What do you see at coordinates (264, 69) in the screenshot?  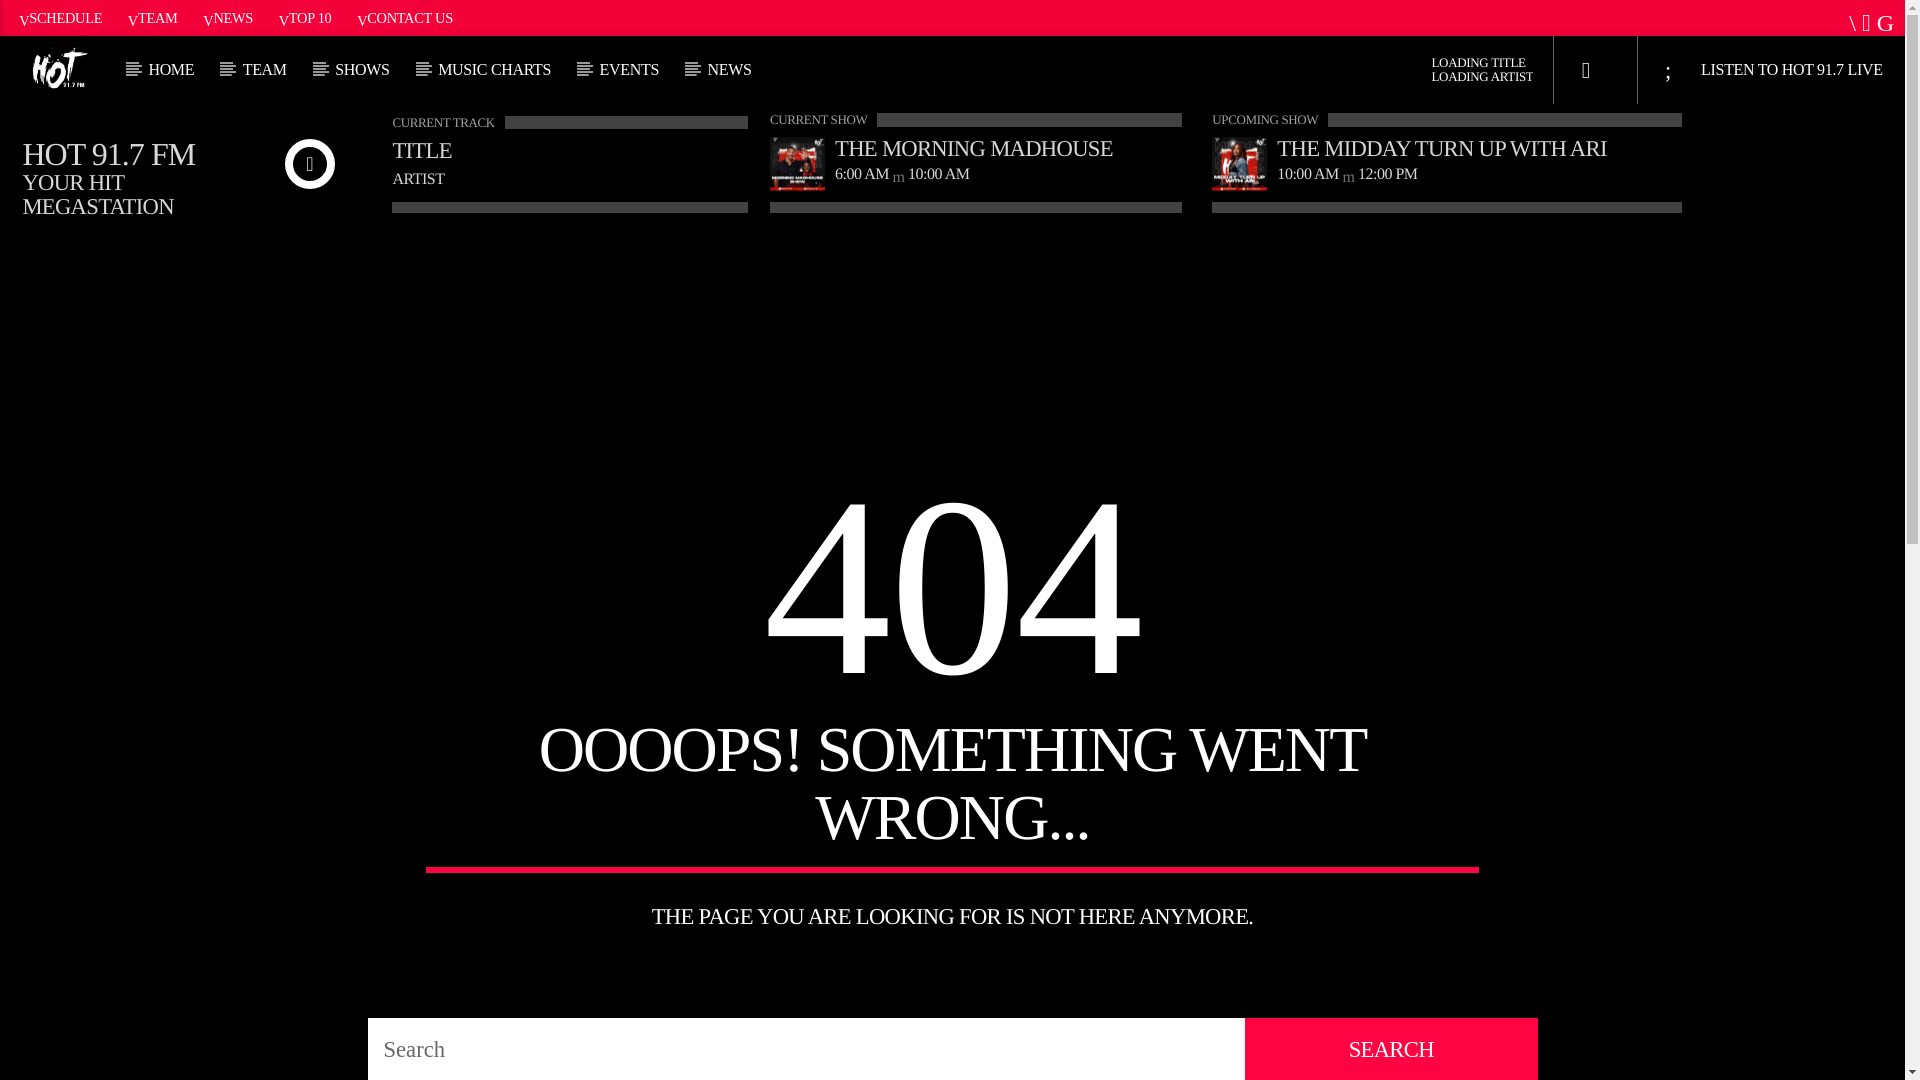 I see `TEAM` at bounding box center [264, 69].